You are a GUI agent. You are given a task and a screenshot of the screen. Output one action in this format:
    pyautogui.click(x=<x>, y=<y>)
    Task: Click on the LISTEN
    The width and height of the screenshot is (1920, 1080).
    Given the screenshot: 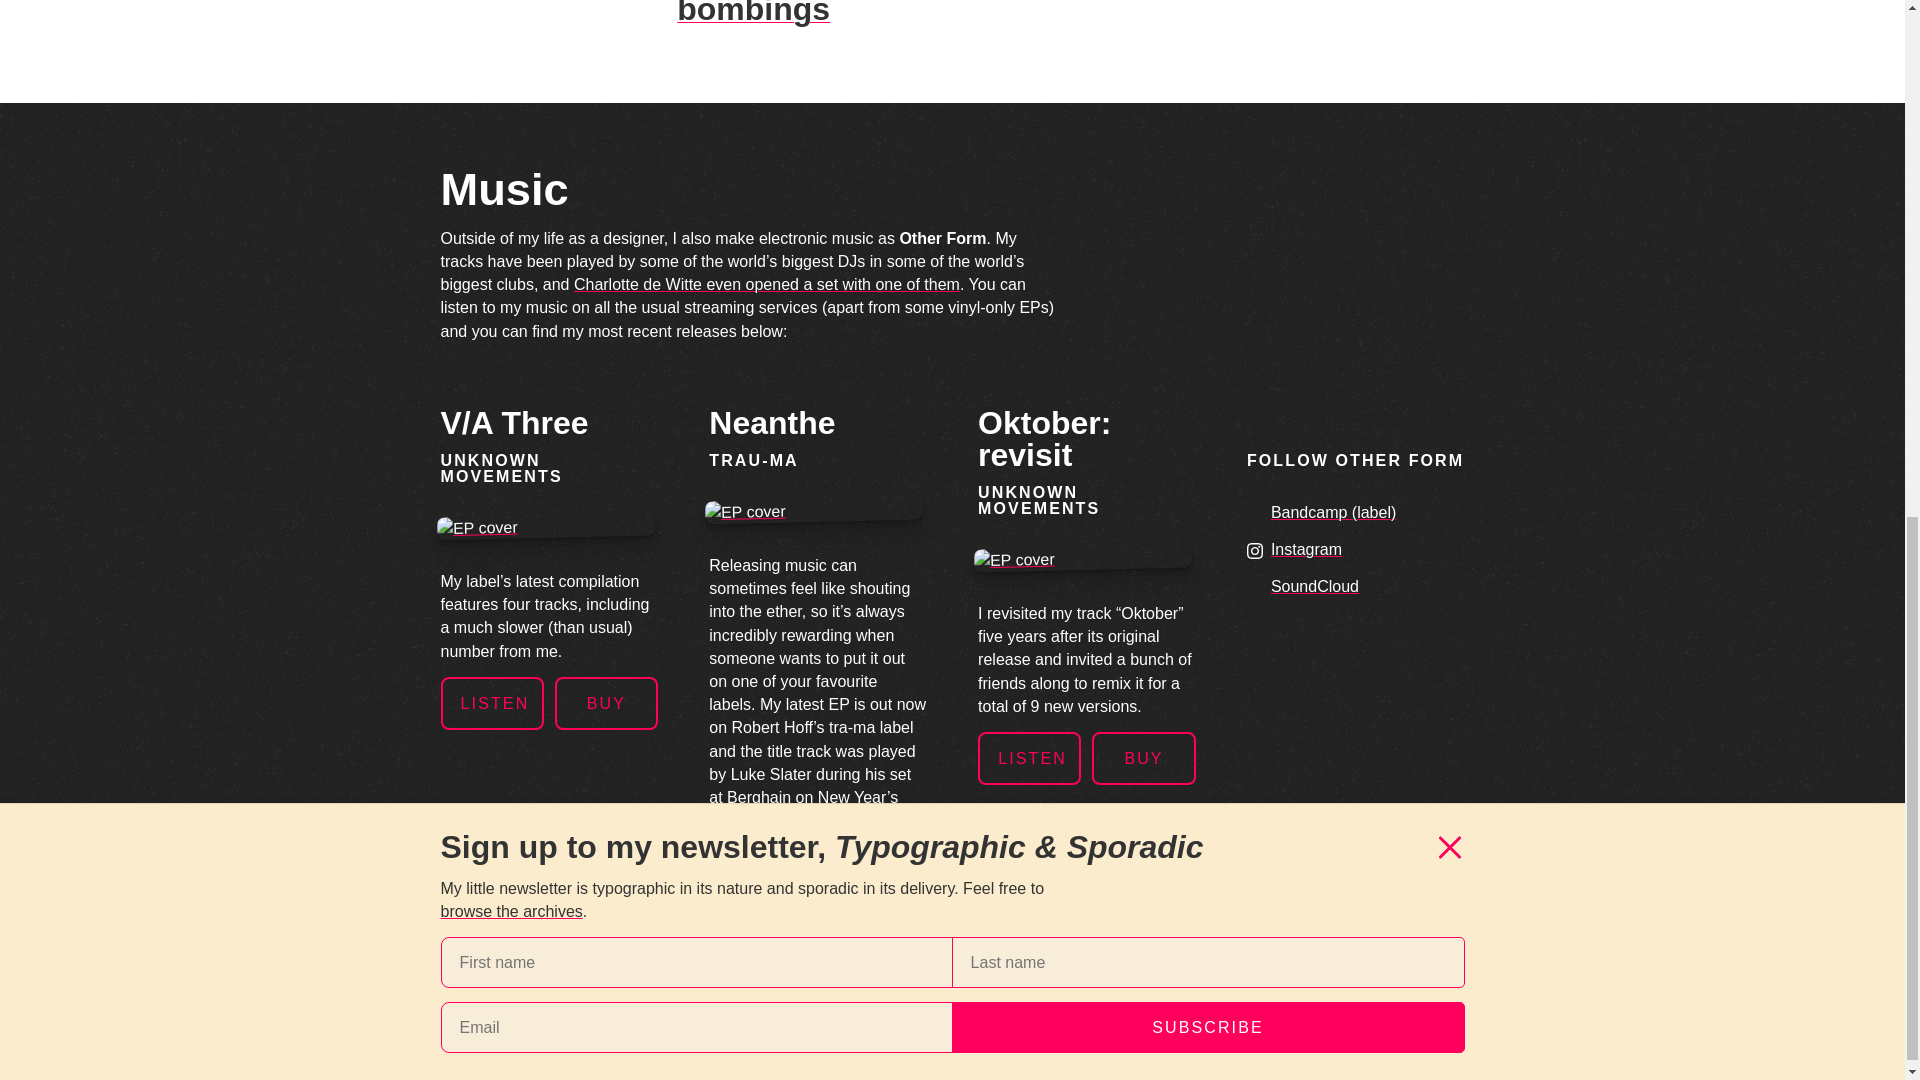 What is the action you would take?
    pyautogui.click(x=491, y=704)
    